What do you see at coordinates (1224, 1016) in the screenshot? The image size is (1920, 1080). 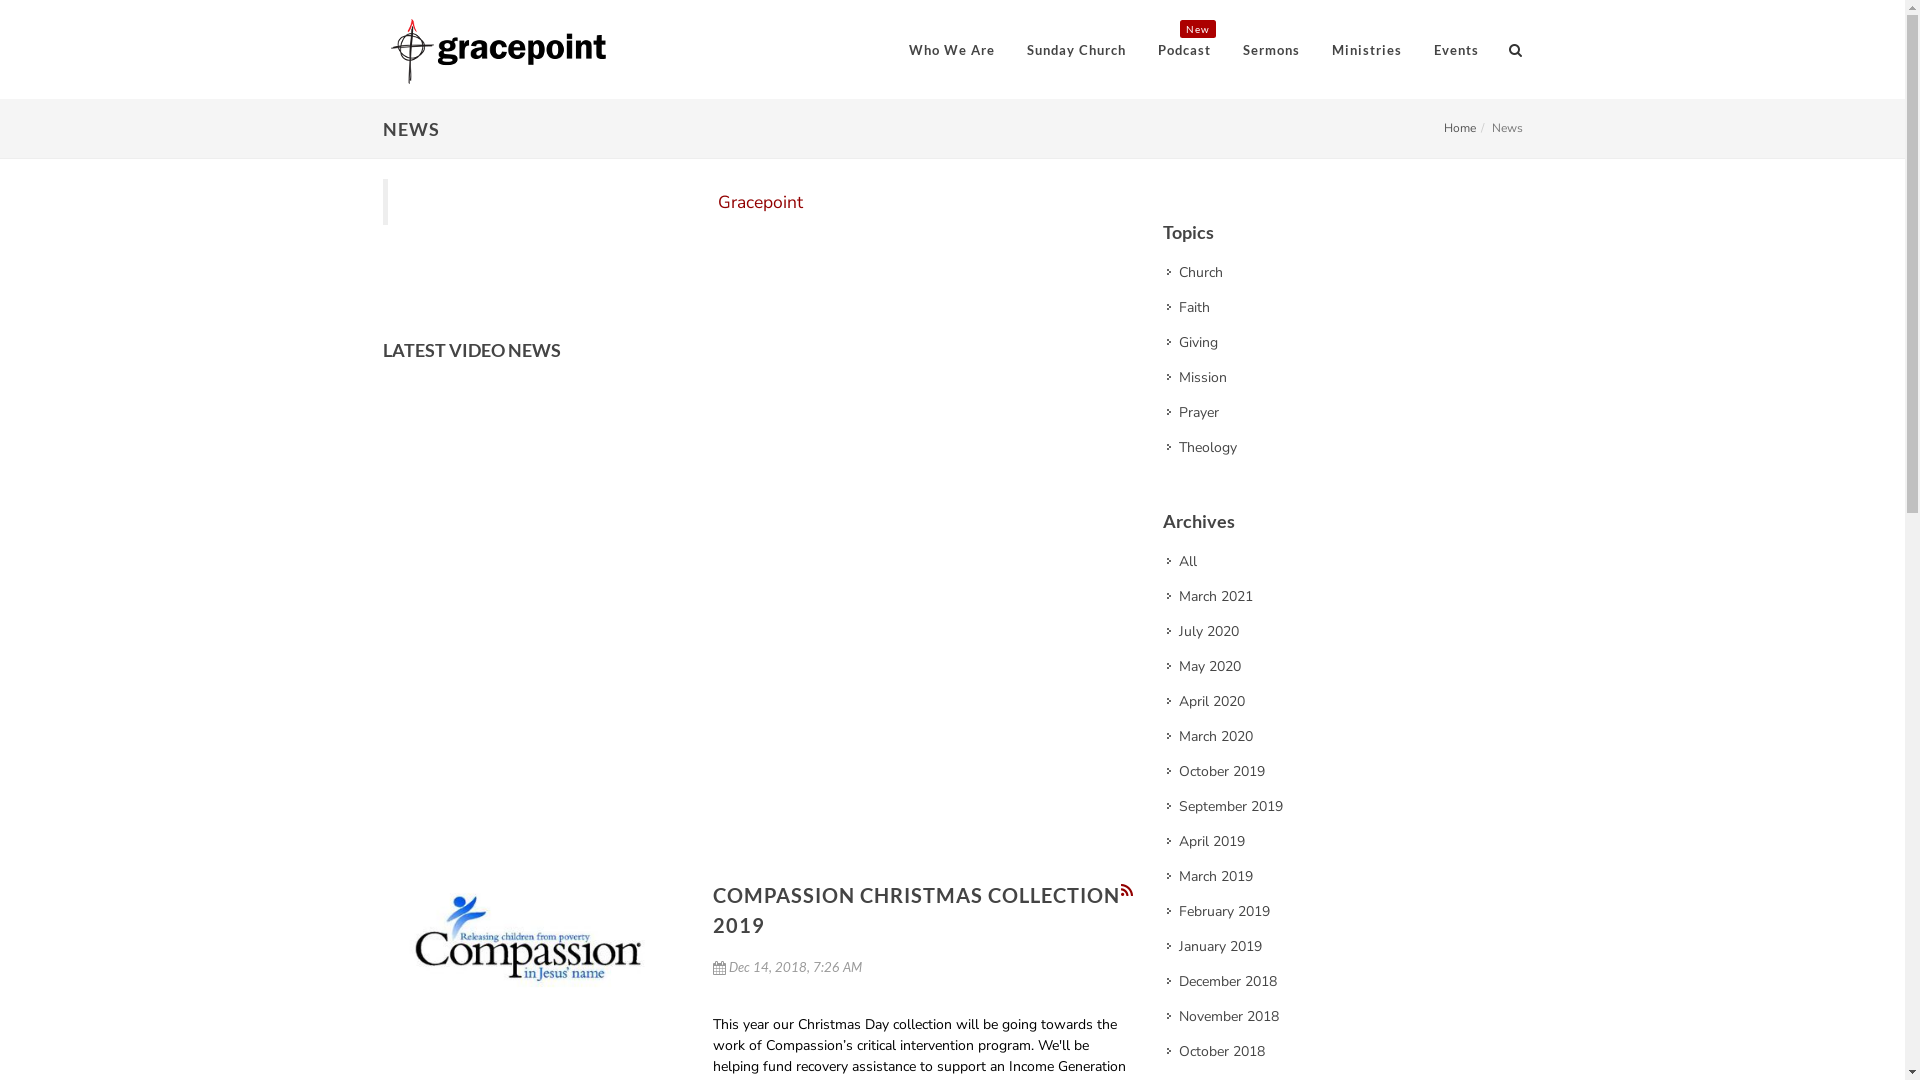 I see `November 2018` at bounding box center [1224, 1016].